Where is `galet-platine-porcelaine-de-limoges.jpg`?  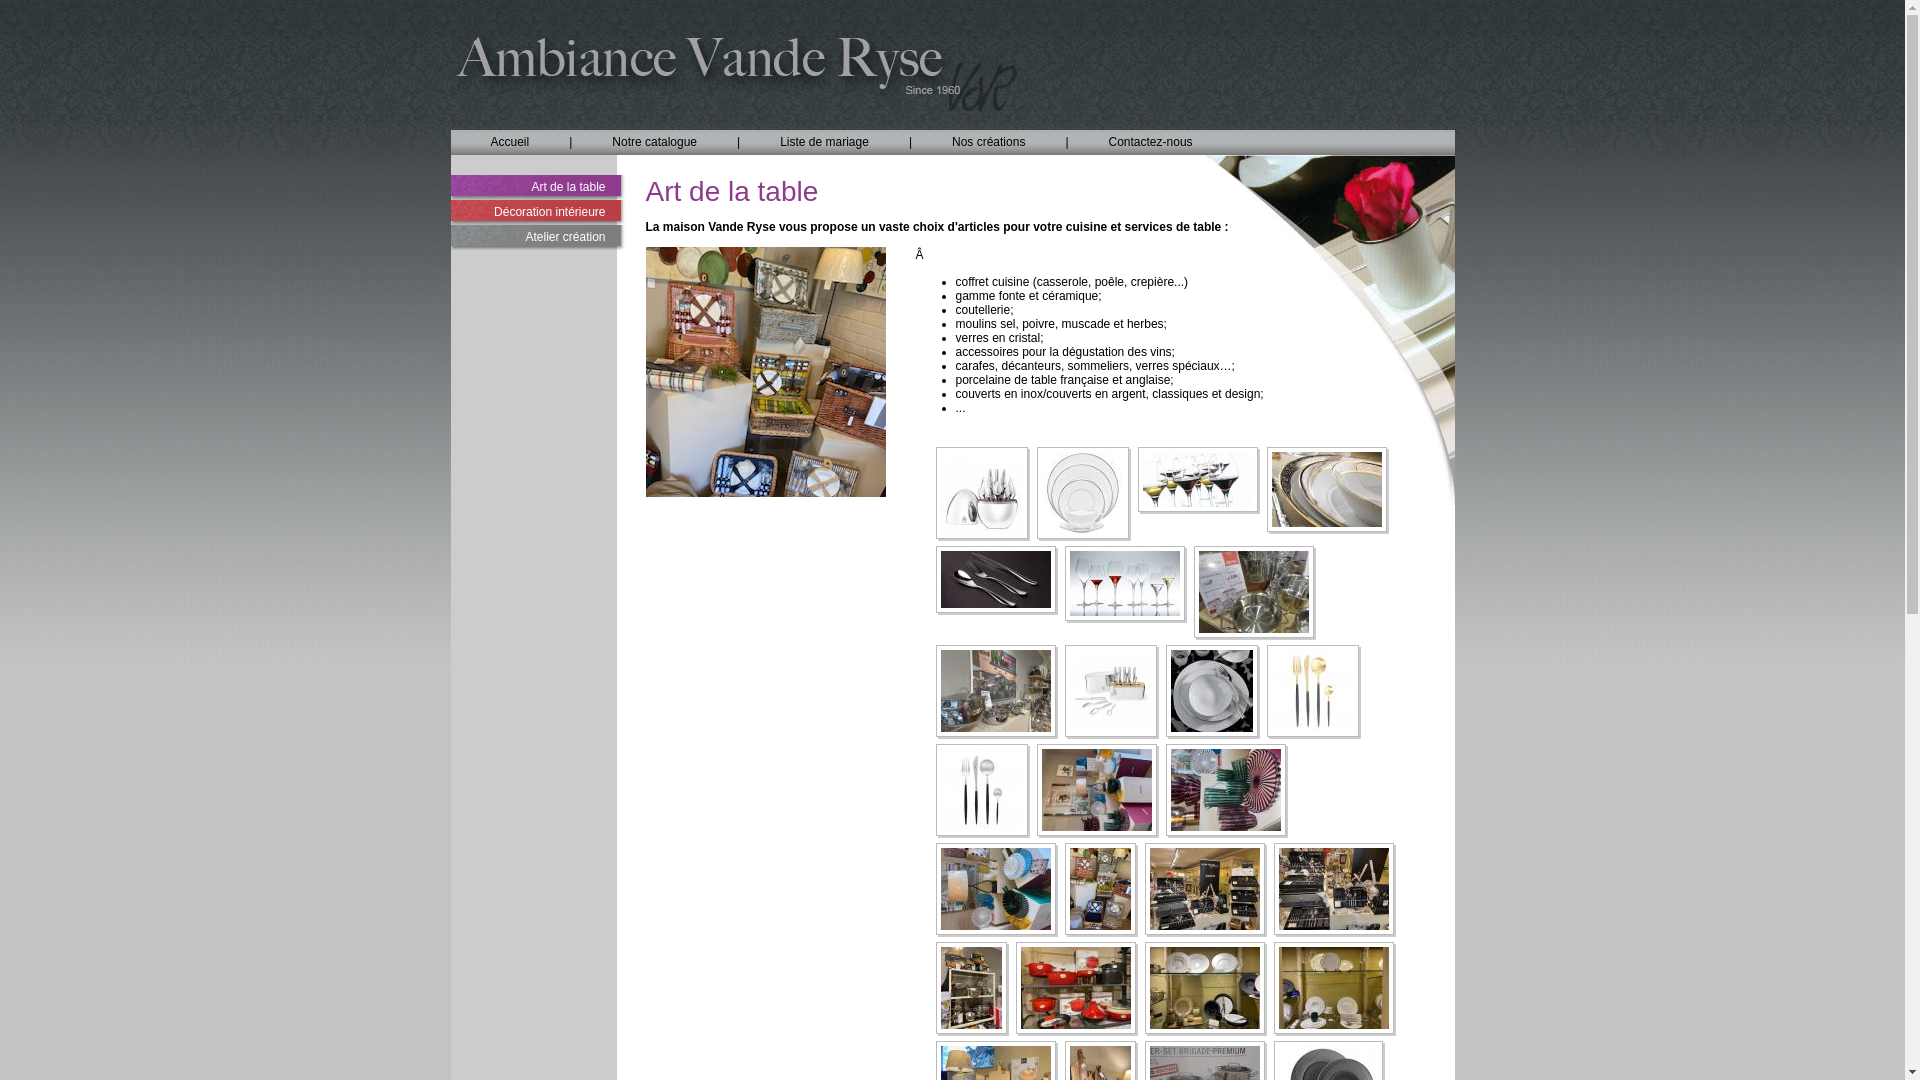
galet-platine-porcelaine-de-limoges.jpg is located at coordinates (1212, 691).